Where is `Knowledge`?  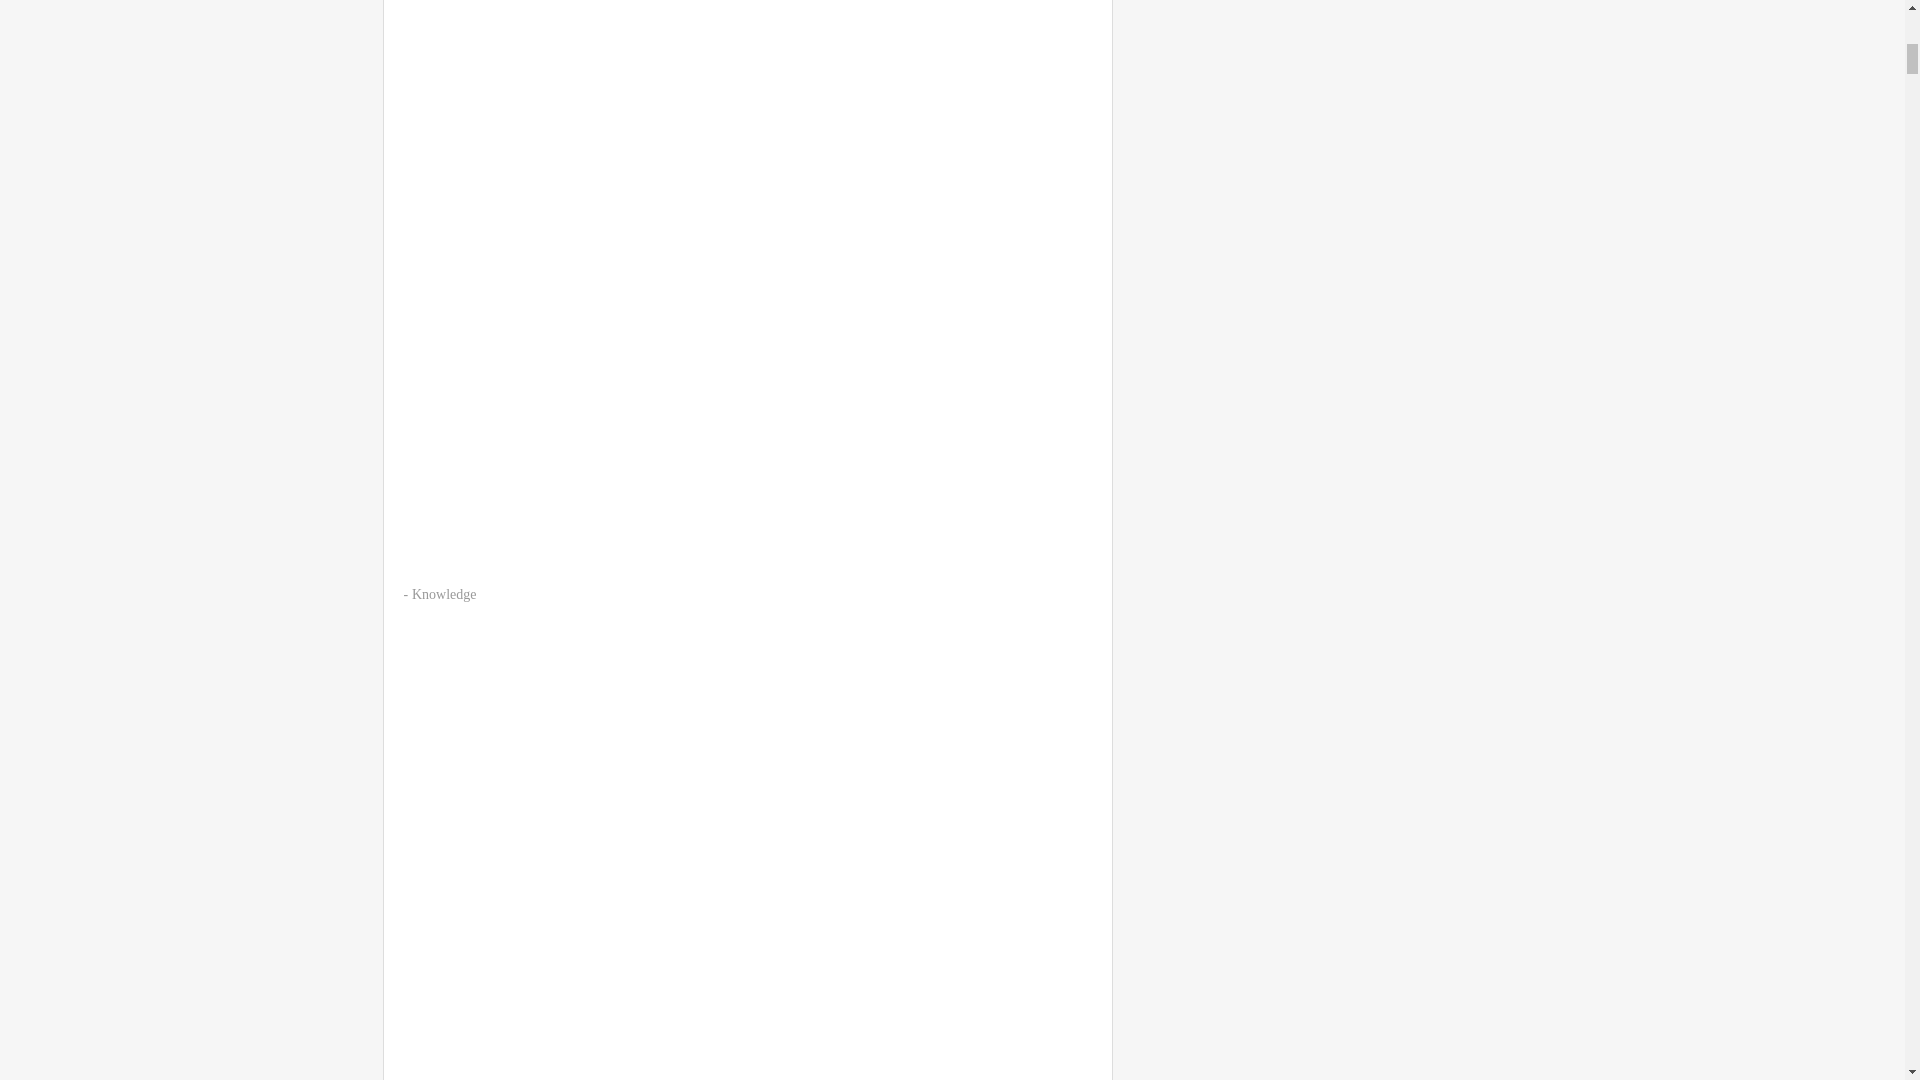 Knowledge is located at coordinates (444, 594).